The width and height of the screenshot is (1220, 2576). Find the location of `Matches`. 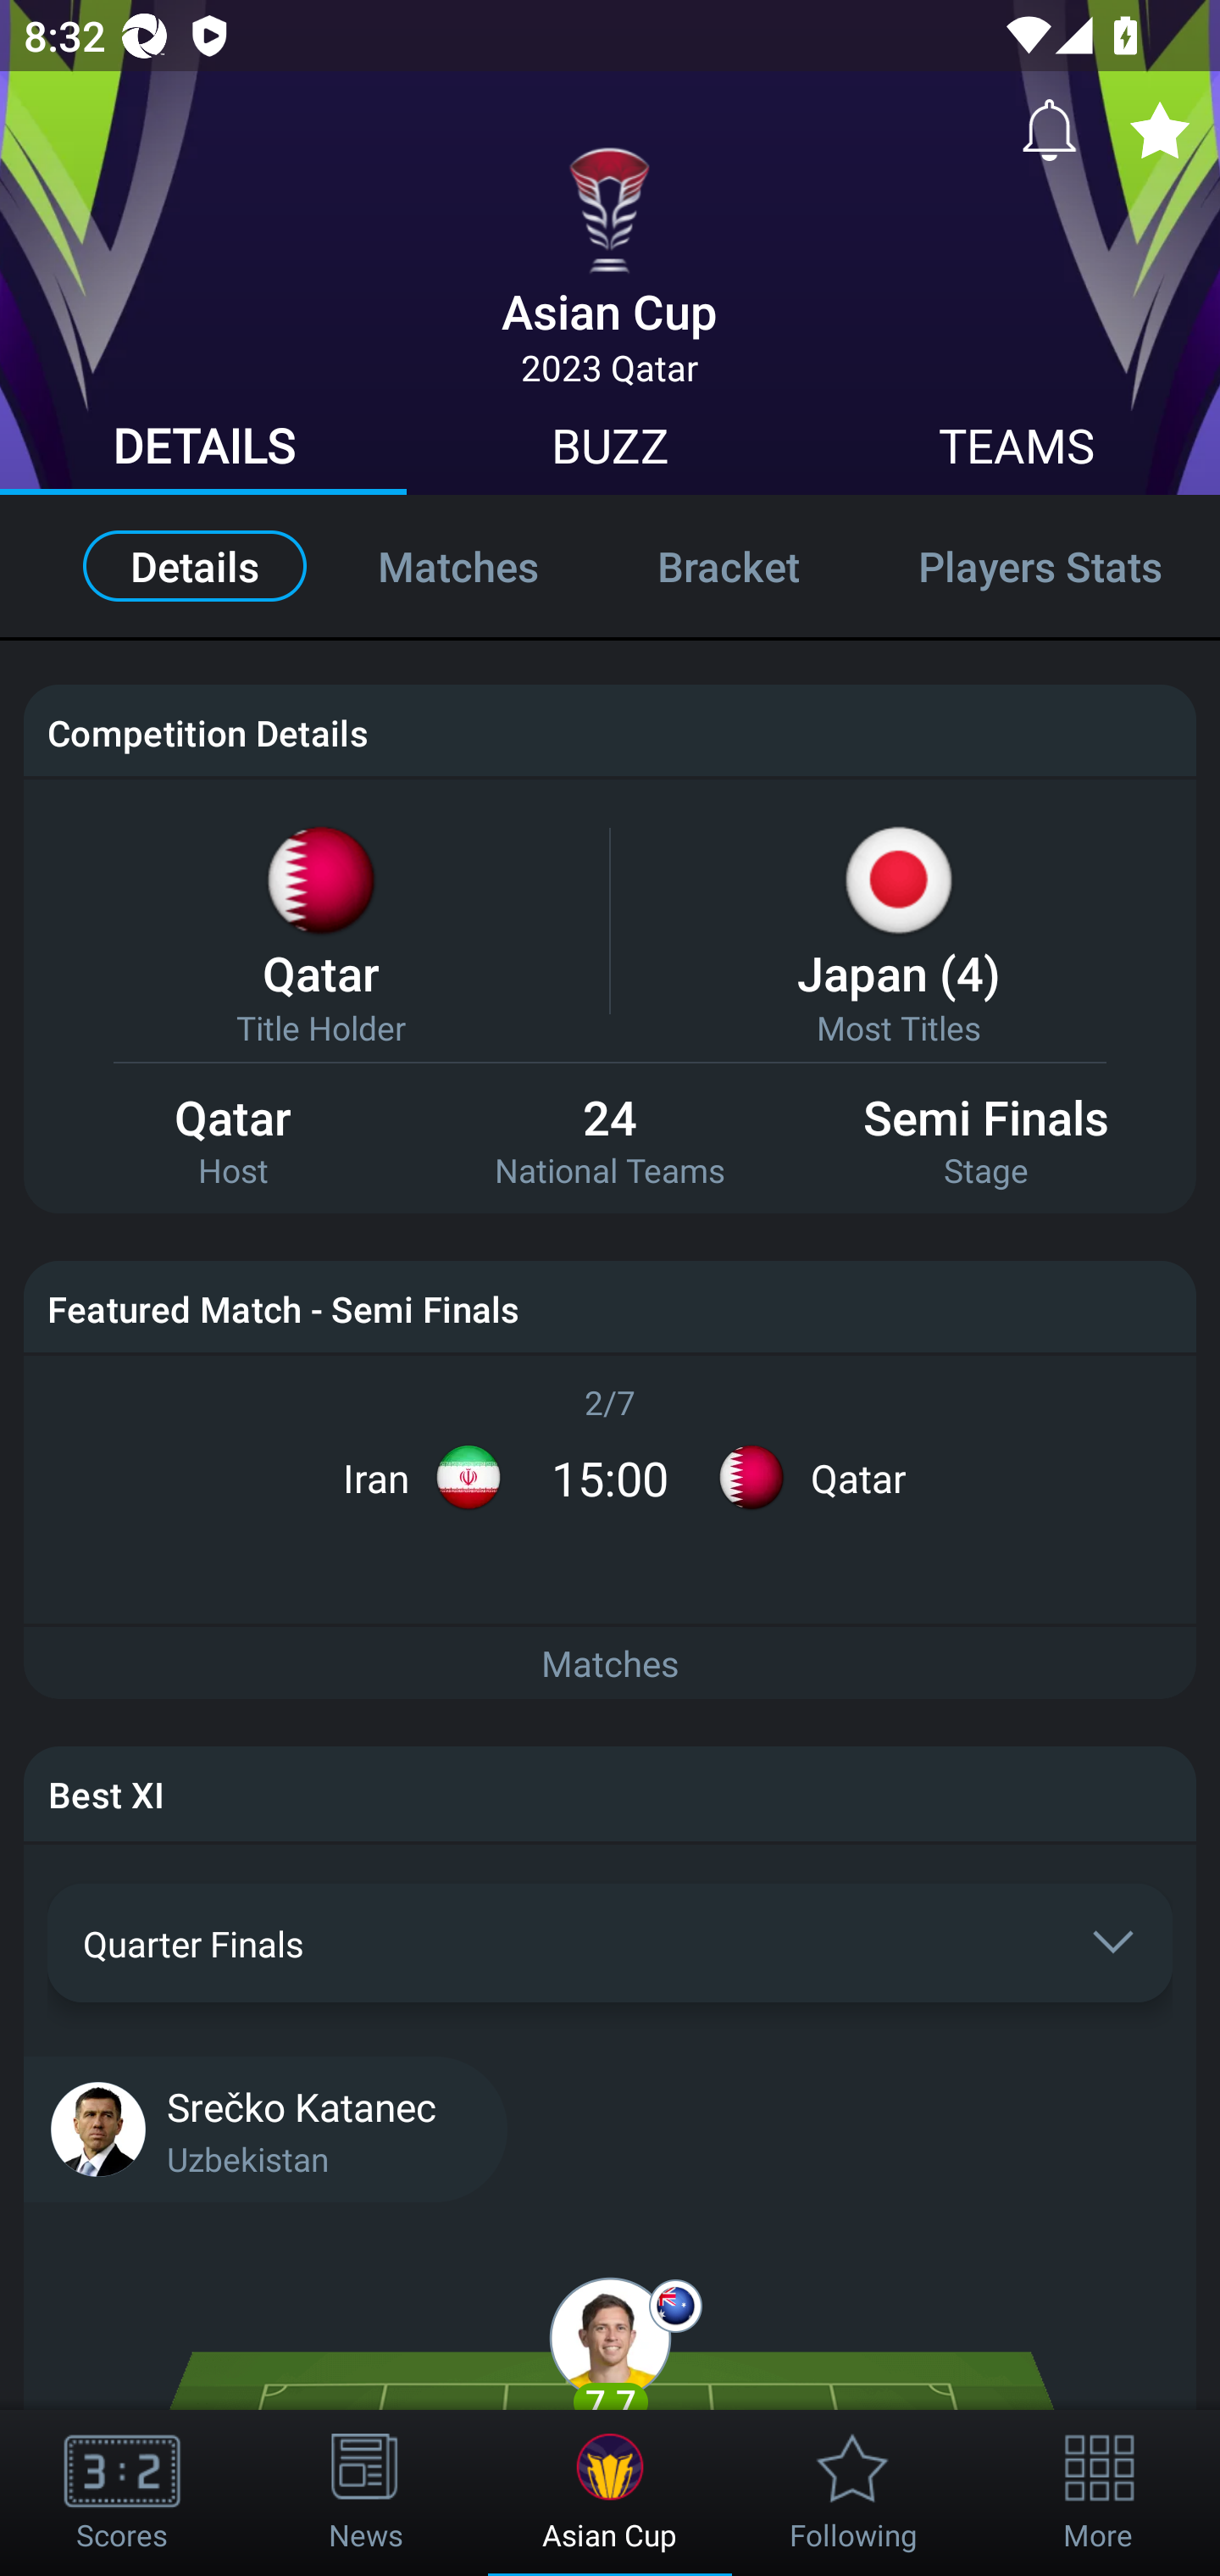

Matches is located at coordinates (457, 564).